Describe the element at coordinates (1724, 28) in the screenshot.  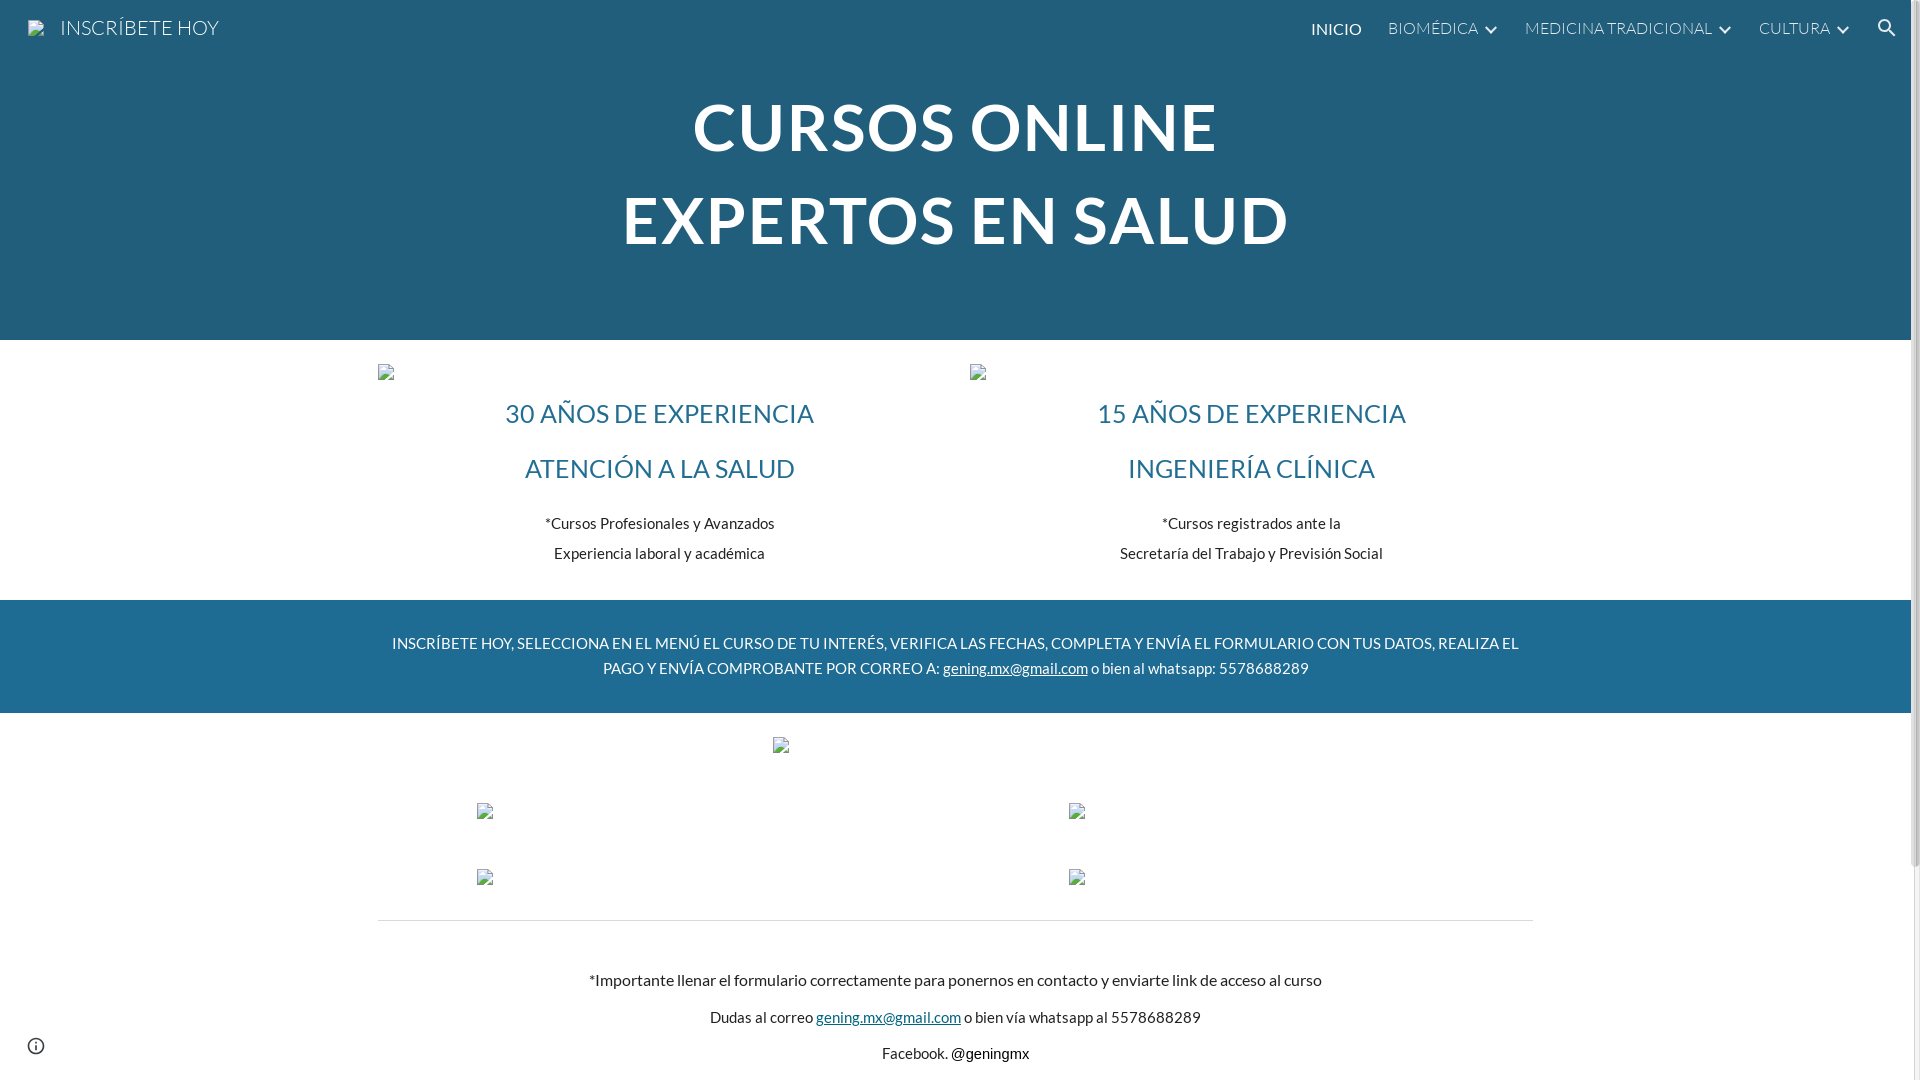
I see `Expand/Collapse` at that location.